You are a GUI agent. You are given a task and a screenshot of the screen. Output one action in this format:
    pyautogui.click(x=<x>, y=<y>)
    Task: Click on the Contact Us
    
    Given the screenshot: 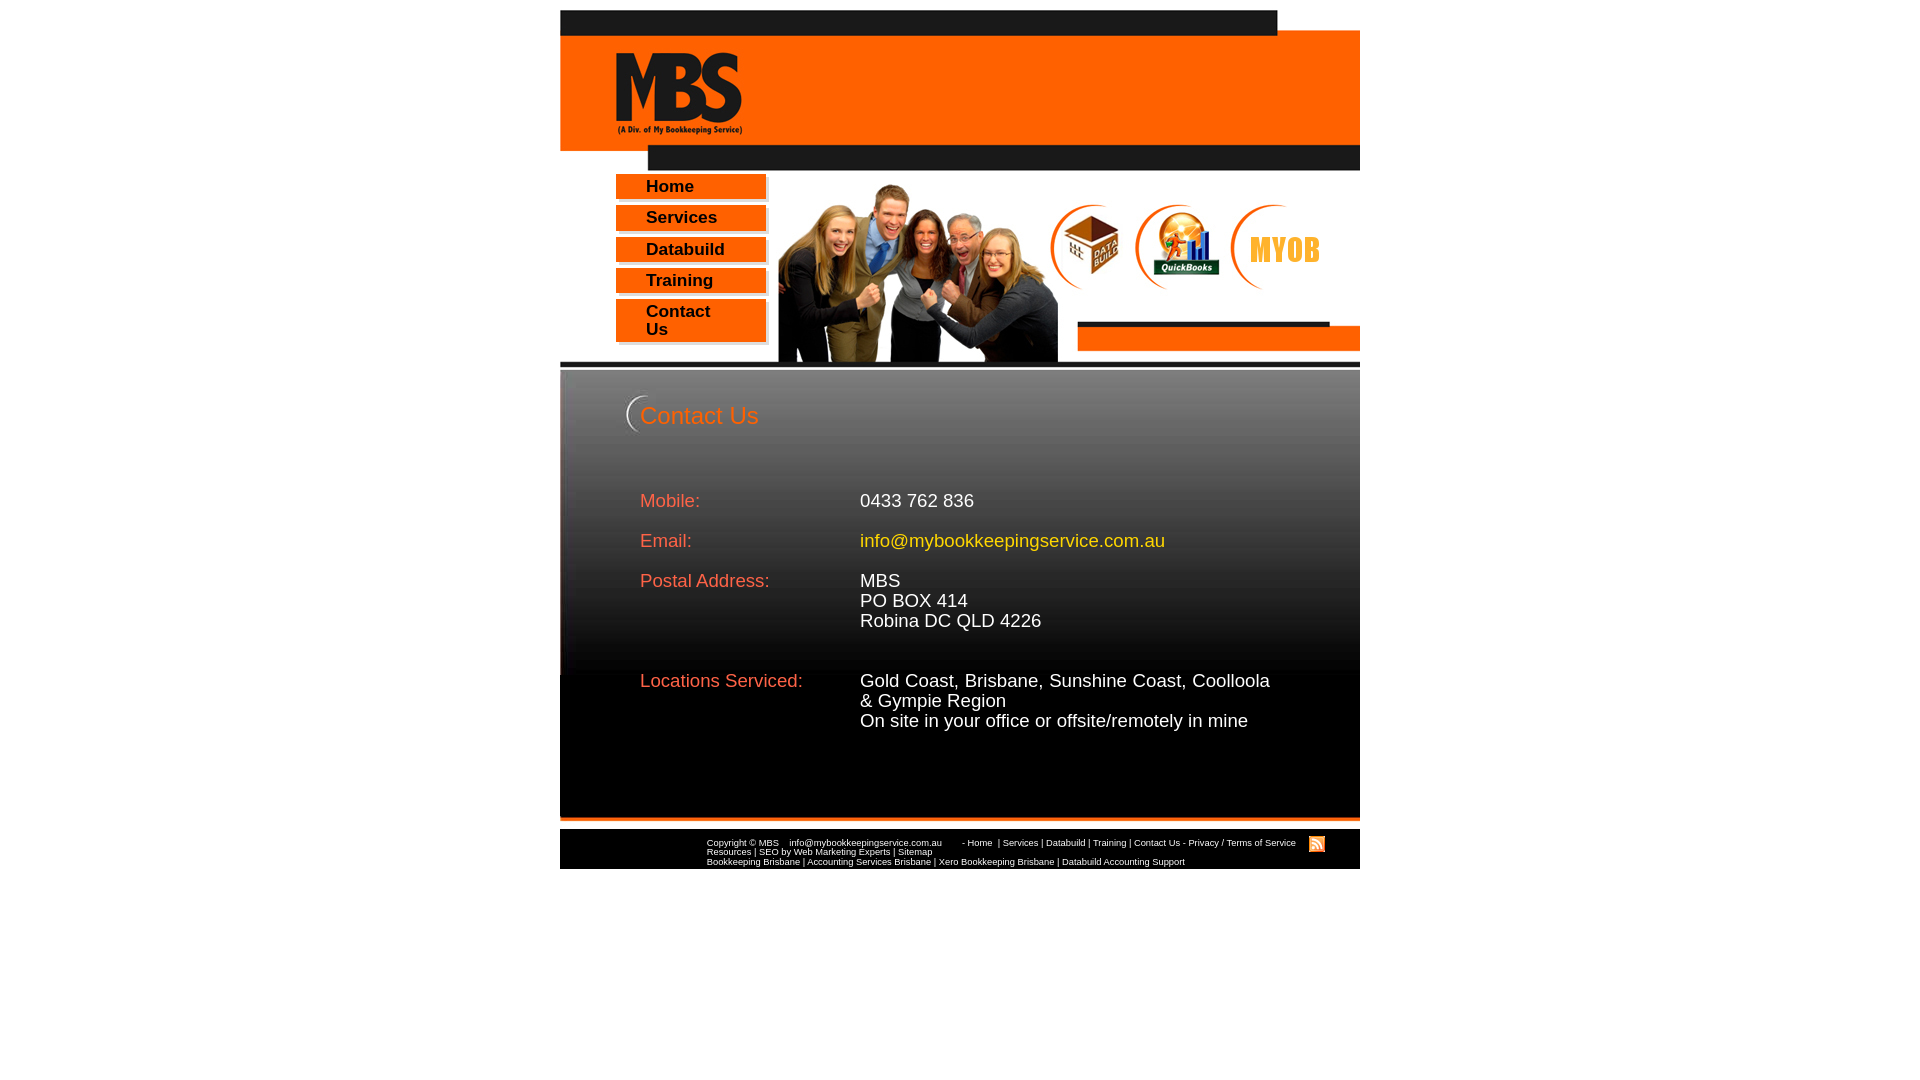 What is the action you would take?
    pyautogui.click(x=691, y=320)
    